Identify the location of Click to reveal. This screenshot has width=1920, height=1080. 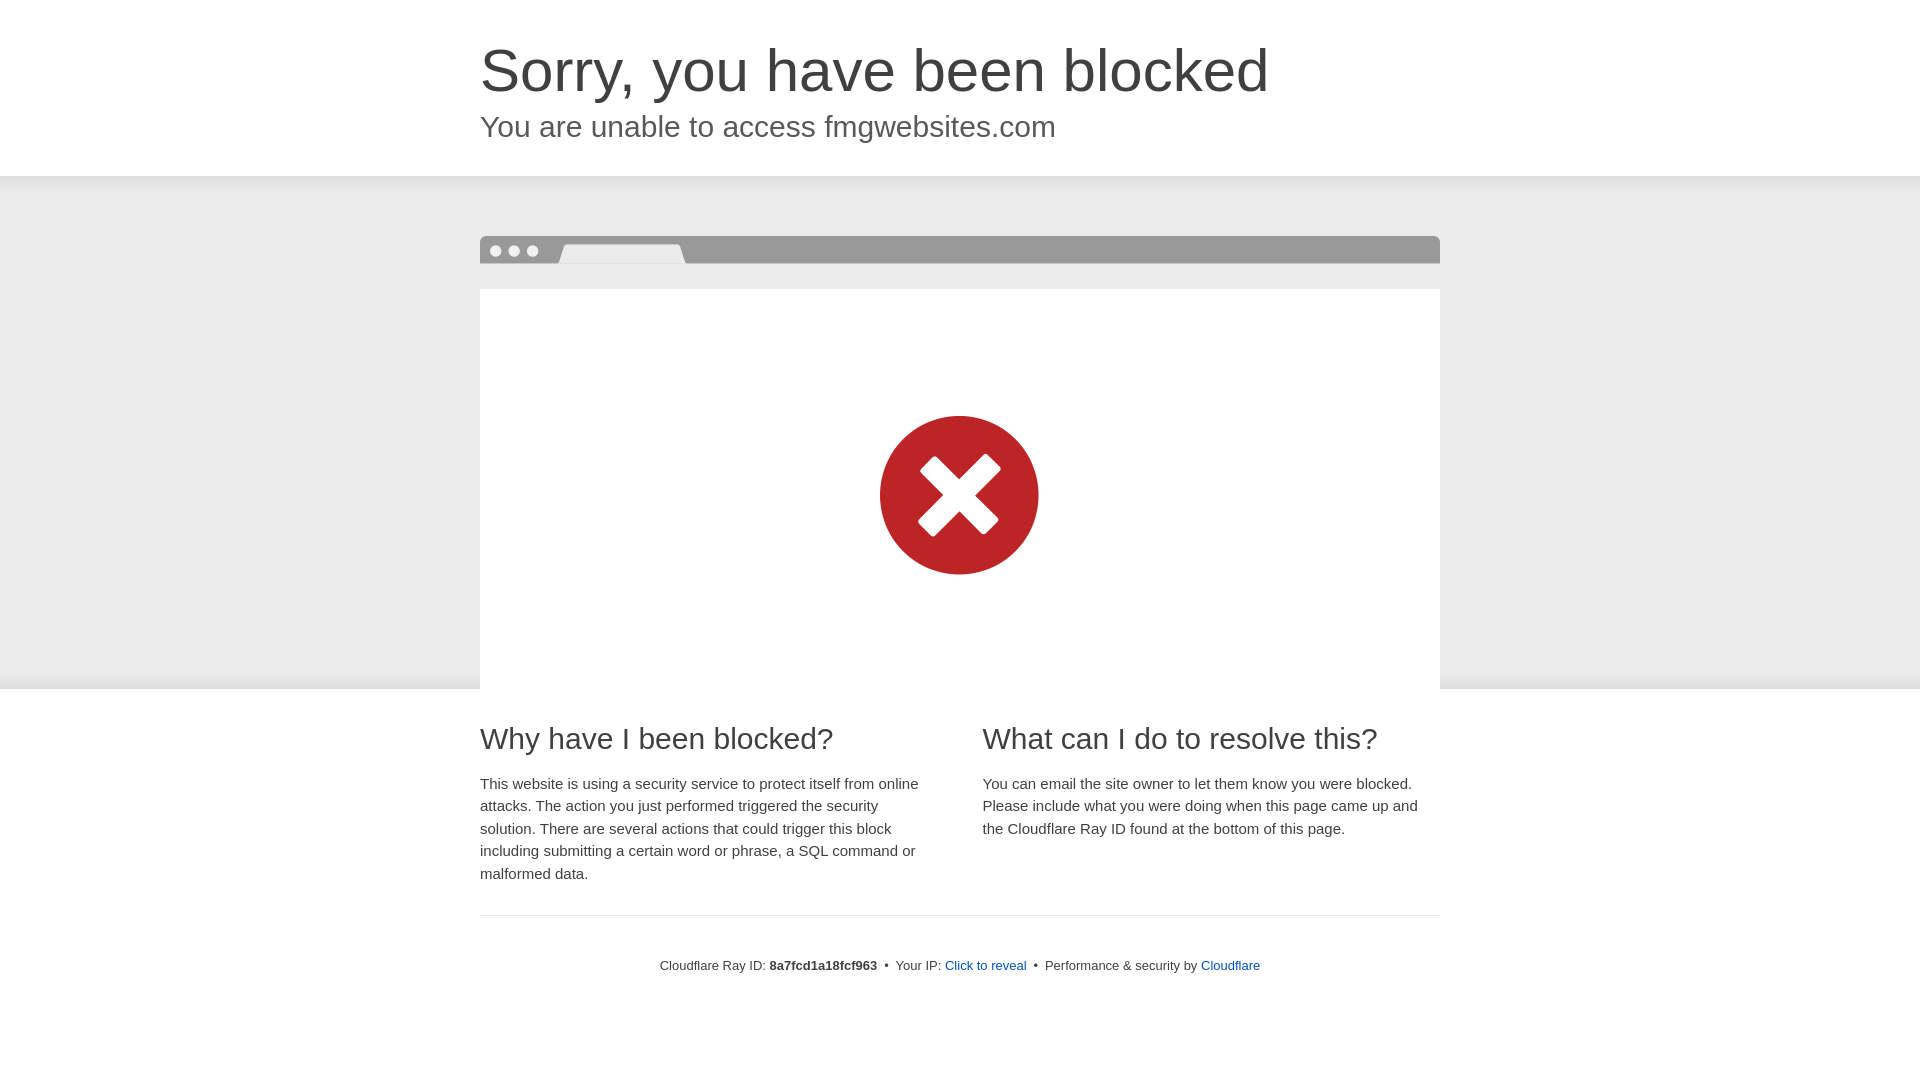
(986, 966).